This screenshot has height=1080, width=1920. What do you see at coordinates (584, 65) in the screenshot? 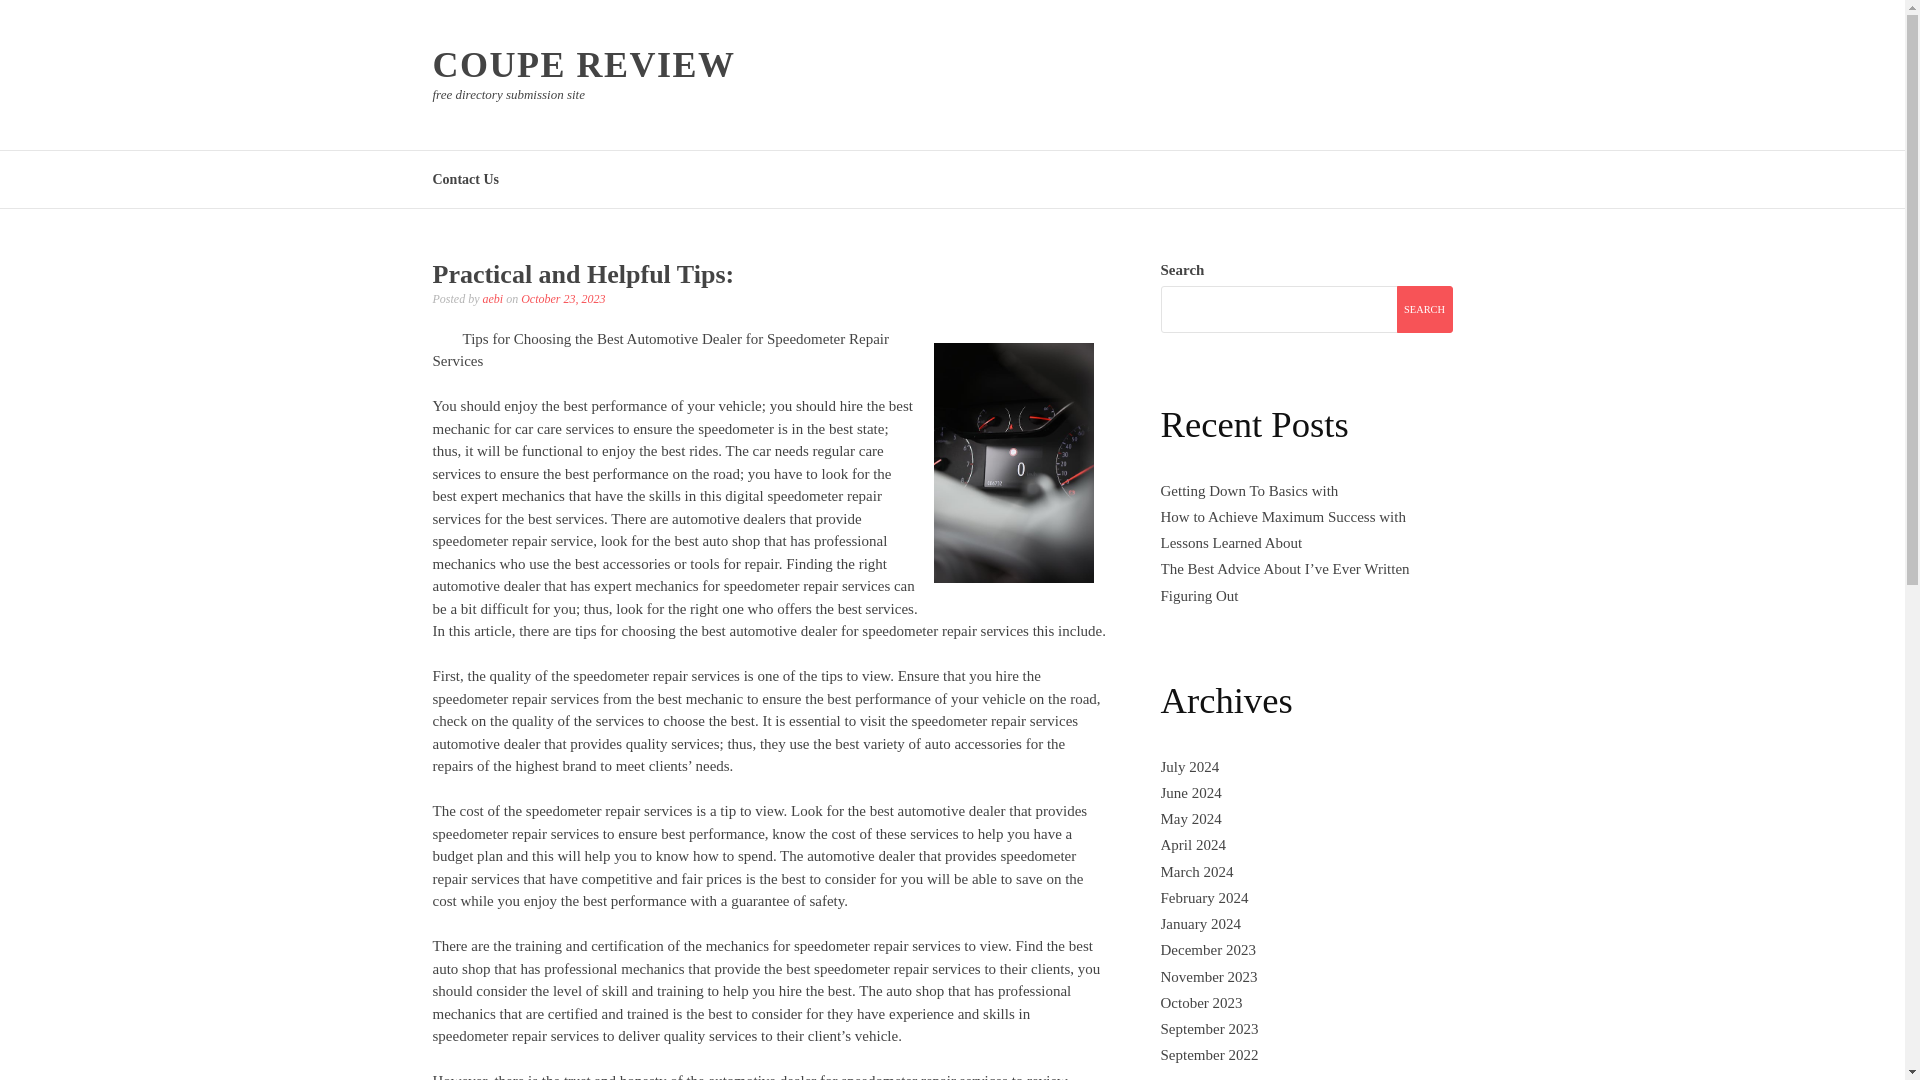
I see `COUPE REVIEW` at bounding box center [584, 65].